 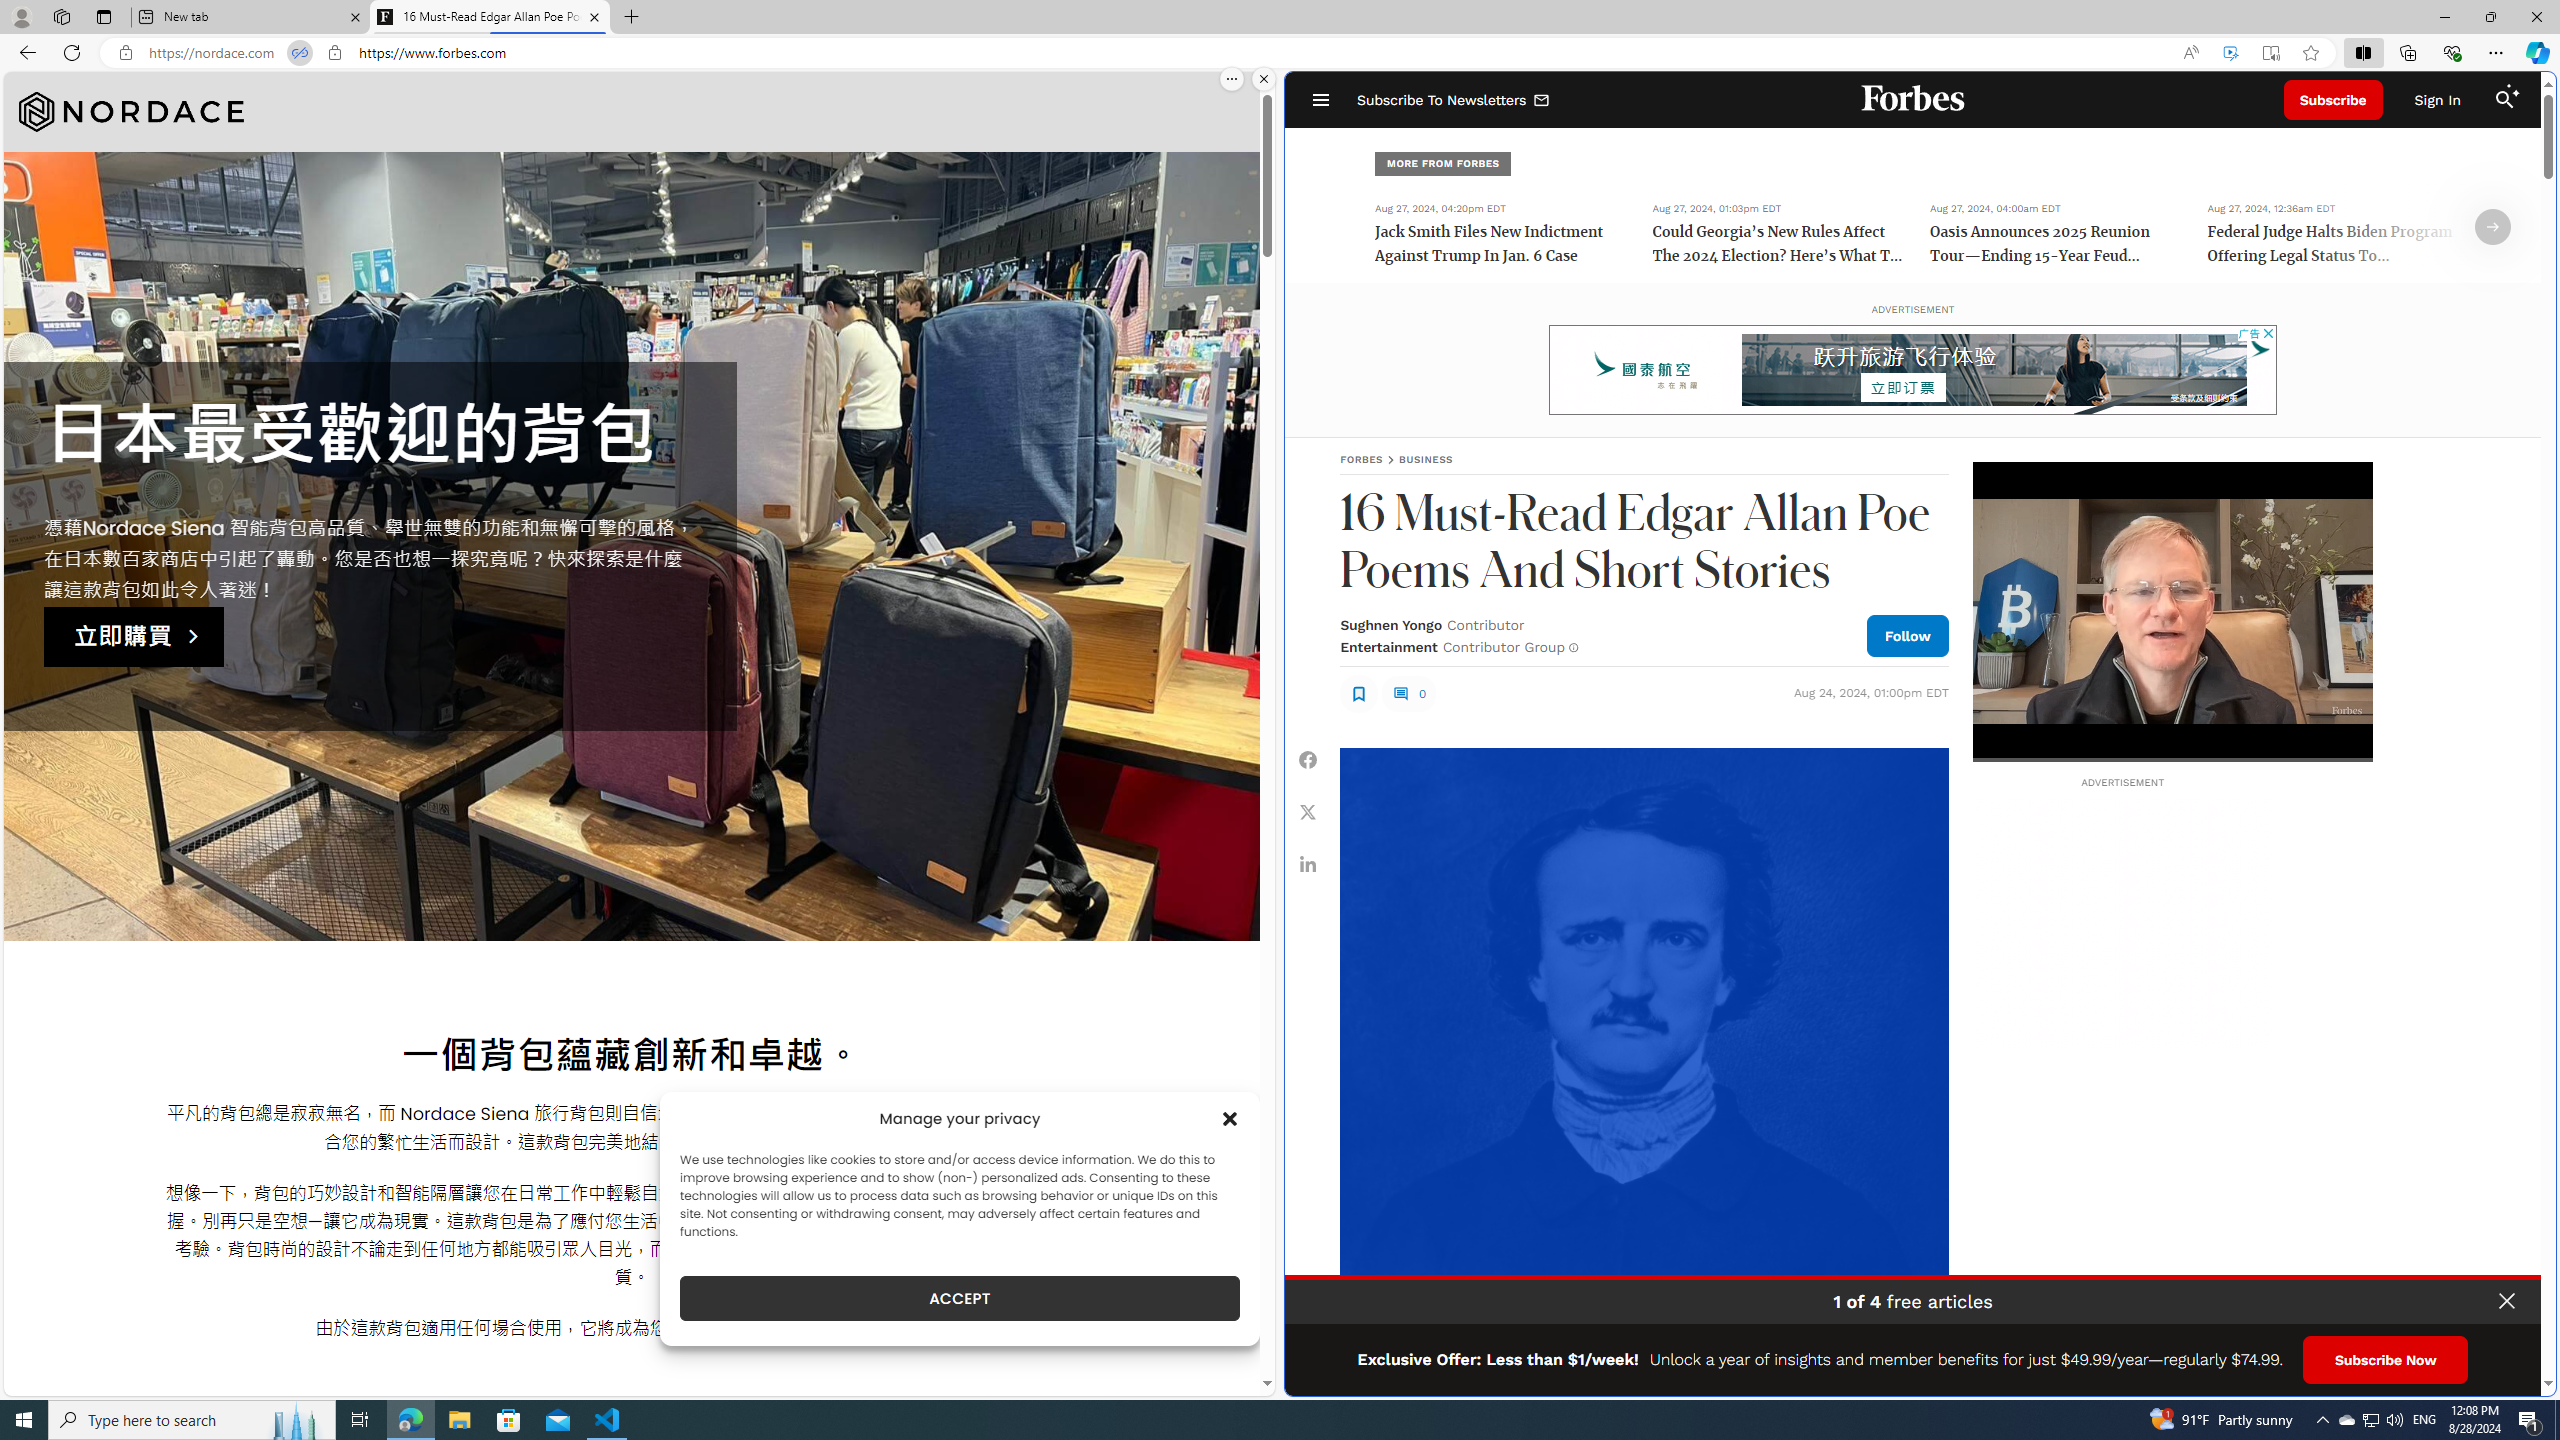 What do you see at coordinates (1388, 646) in the screenshot?
I see `Entertainment` at bounding box center [1388, 646].